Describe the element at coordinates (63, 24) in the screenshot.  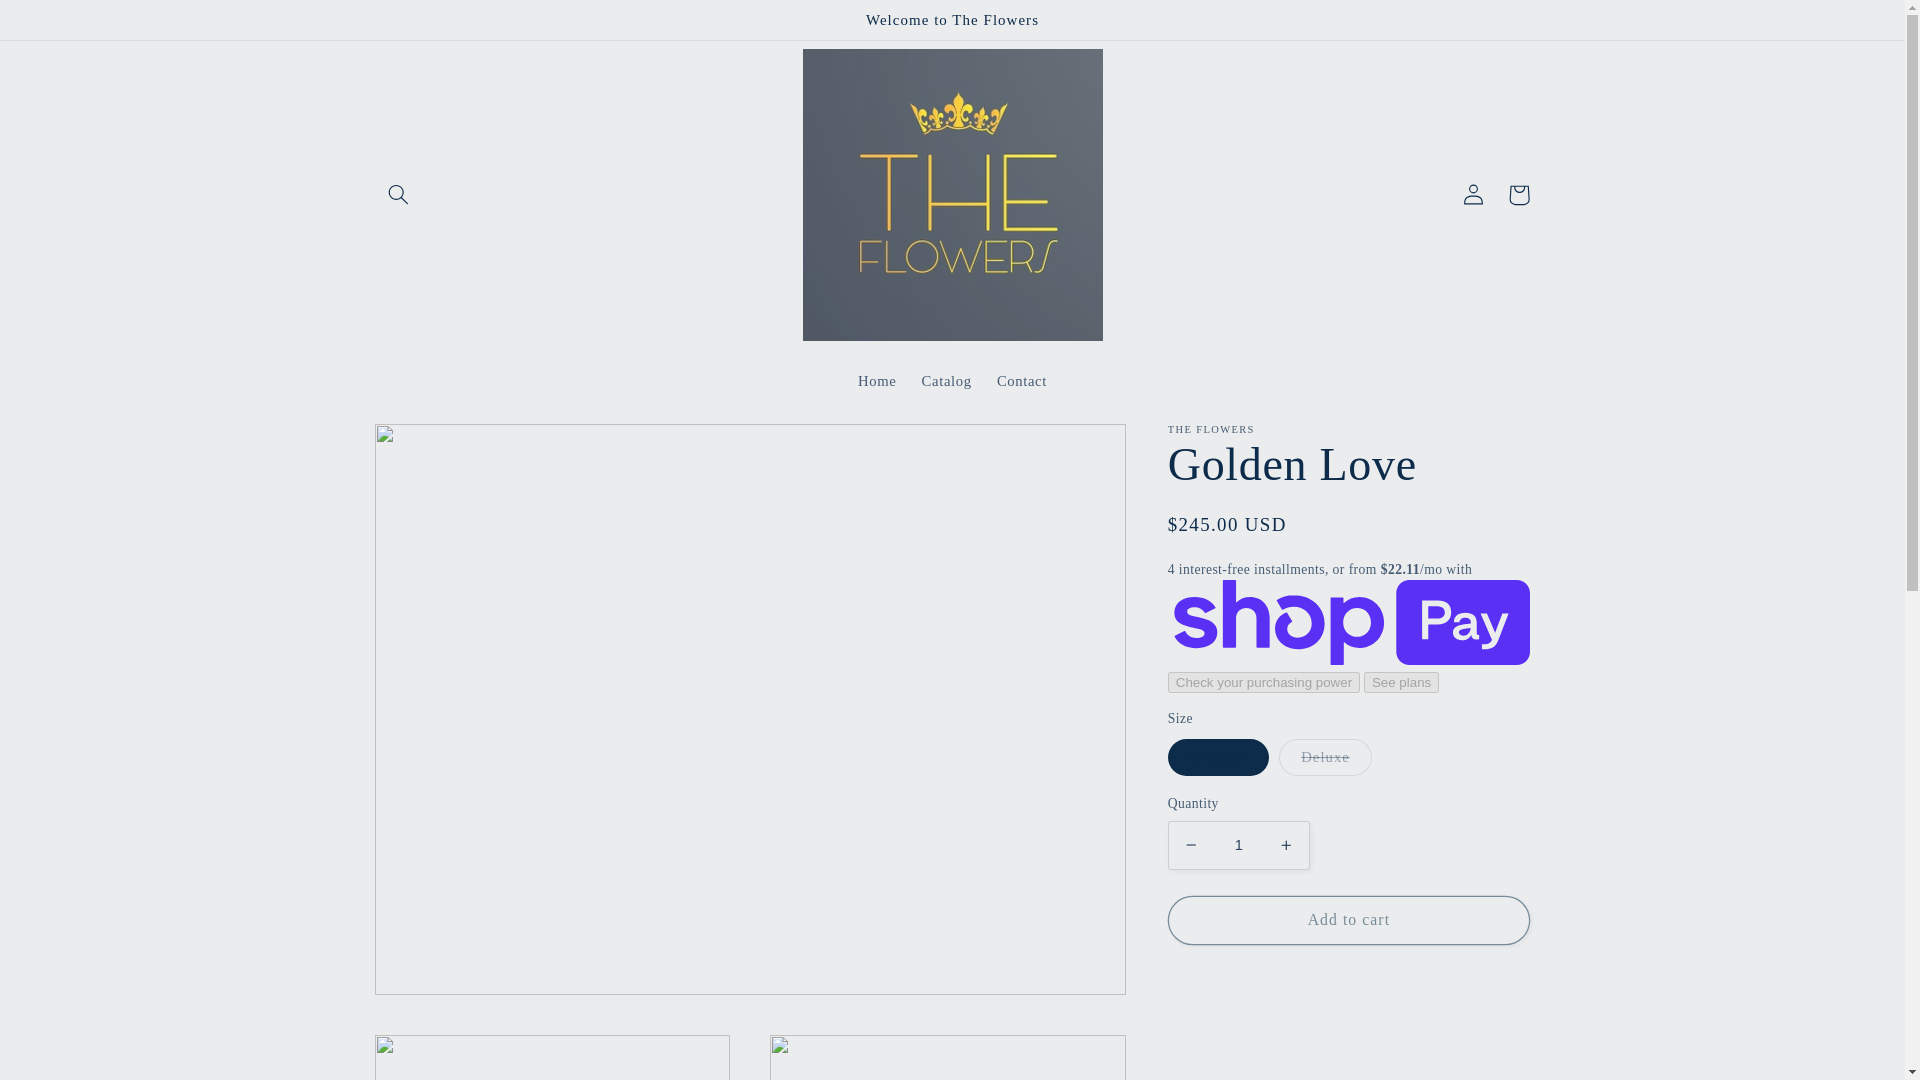
I see `Skip to content` at that location.